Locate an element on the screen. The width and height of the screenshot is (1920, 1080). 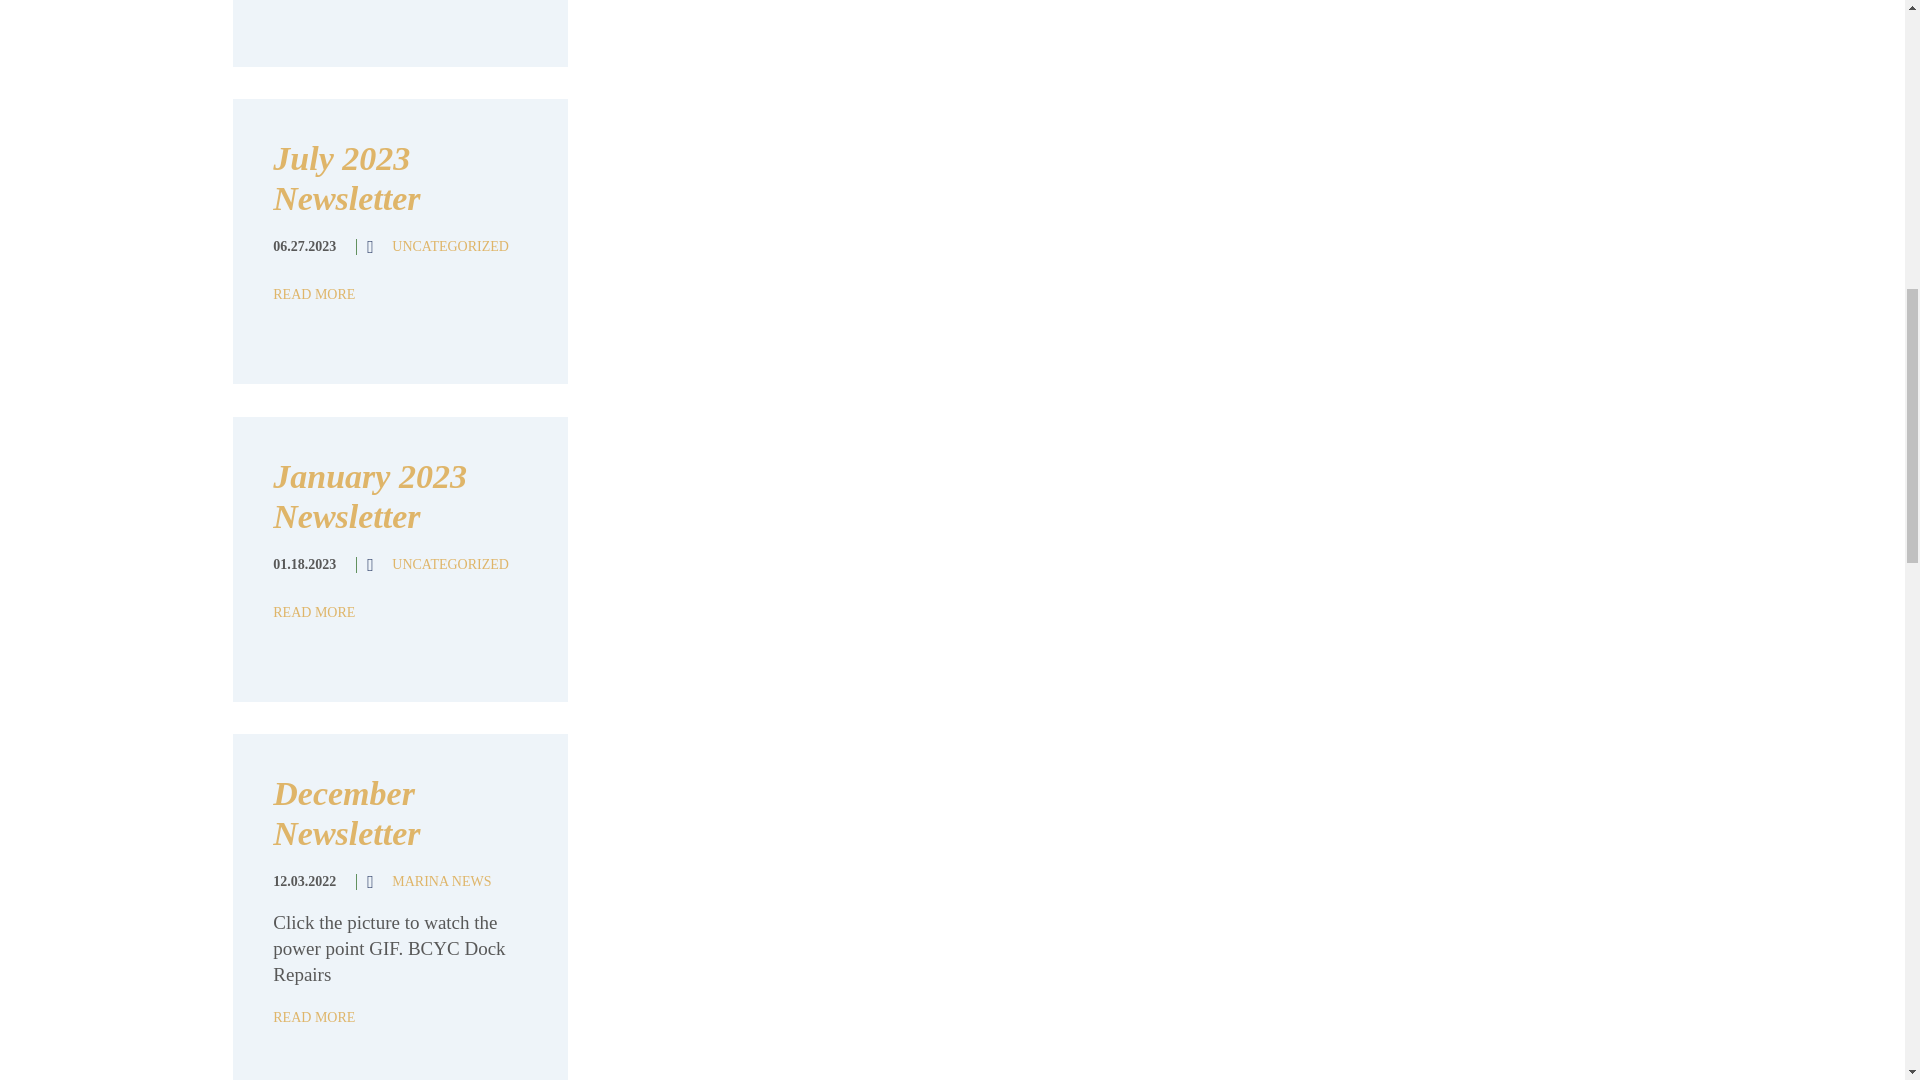
READ MORE is located at coordinates (314, 294).